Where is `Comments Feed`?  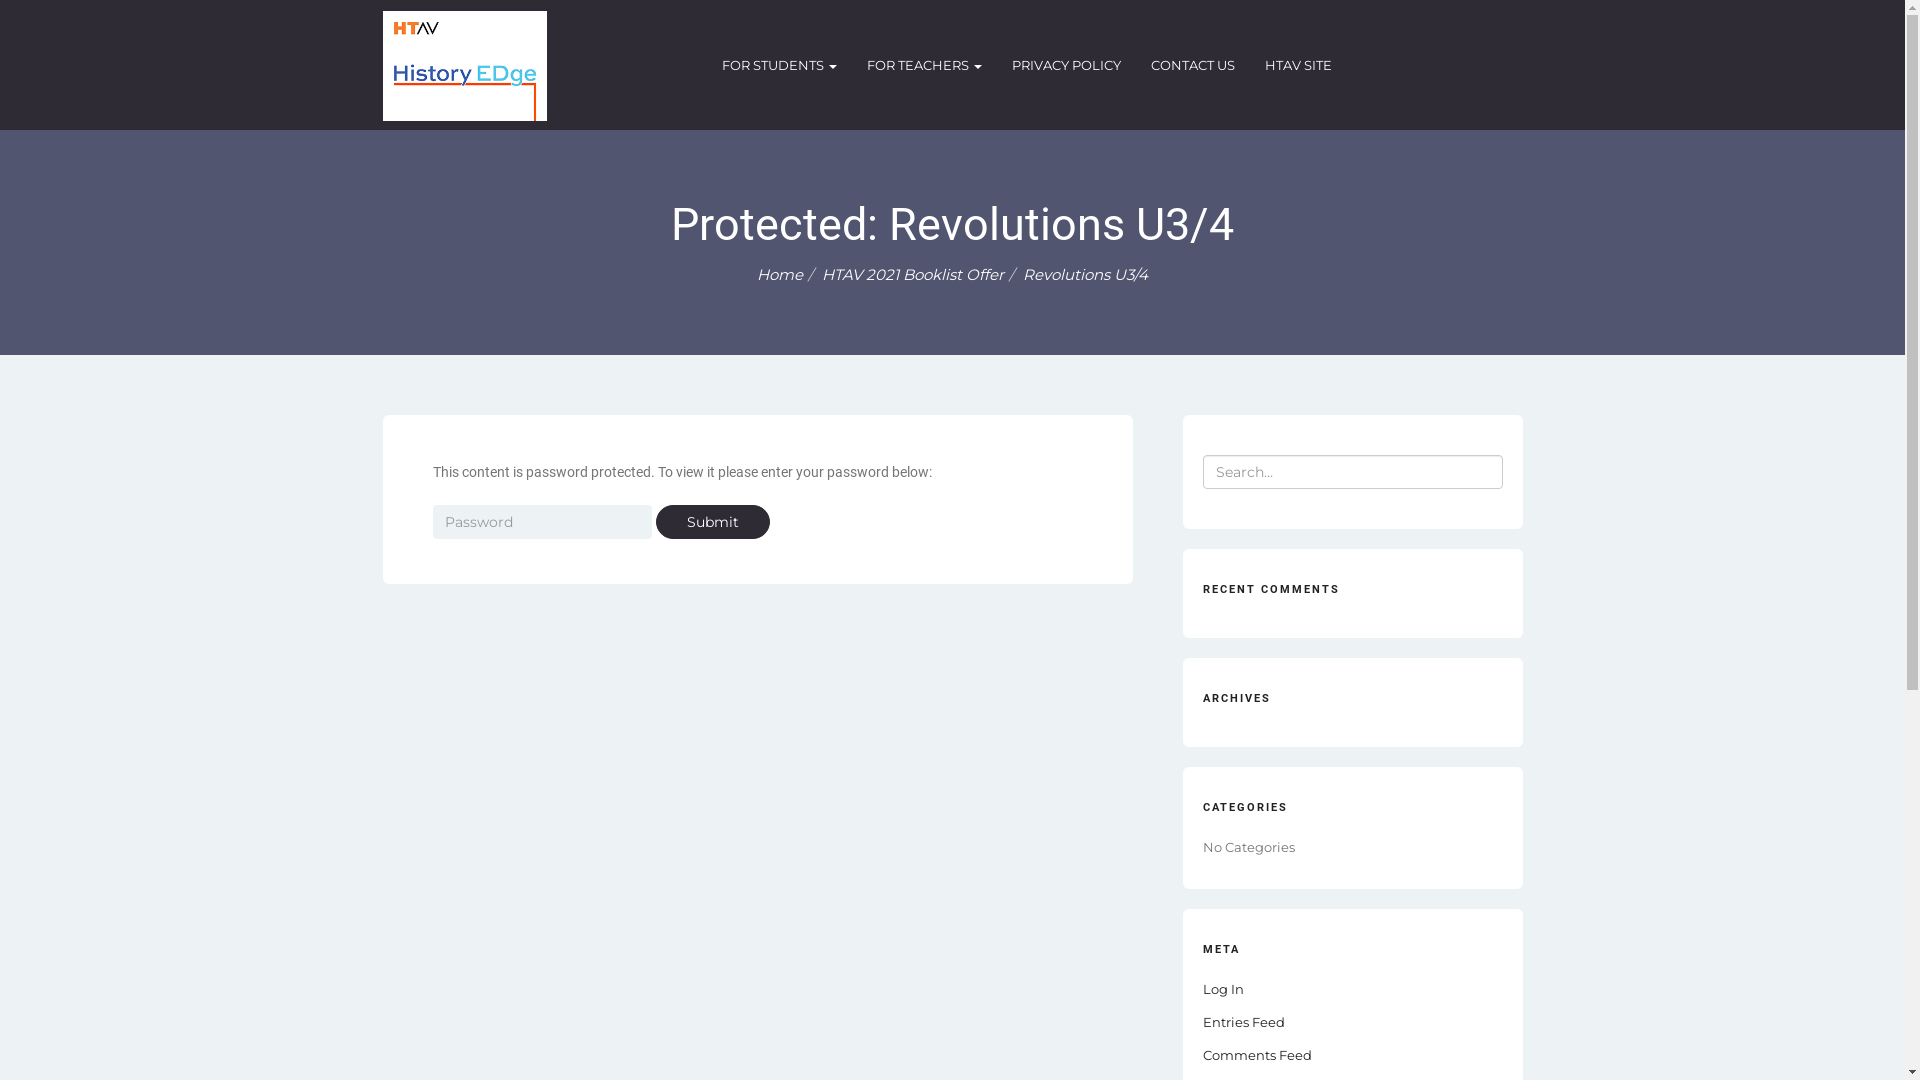
Comments Feed is located at coordinates (1256, 1055).